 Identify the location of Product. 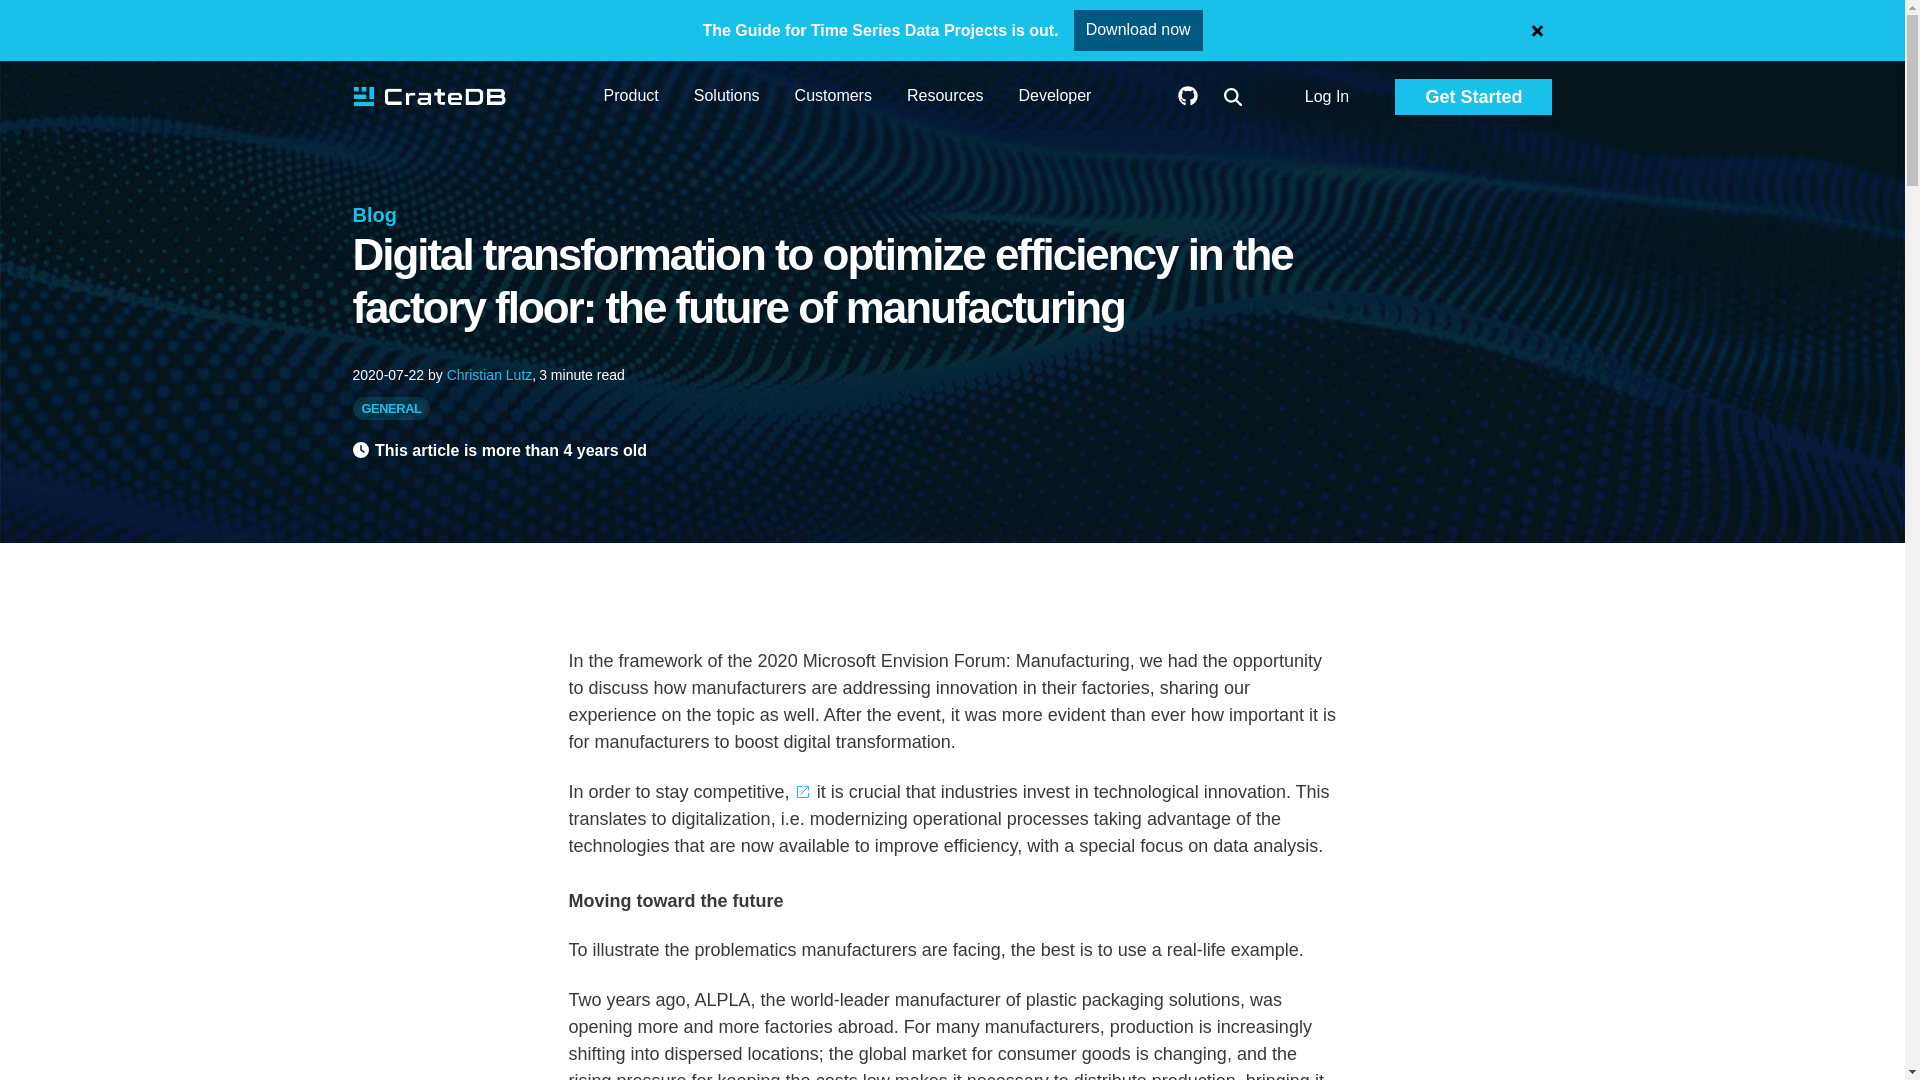
(631, 98).